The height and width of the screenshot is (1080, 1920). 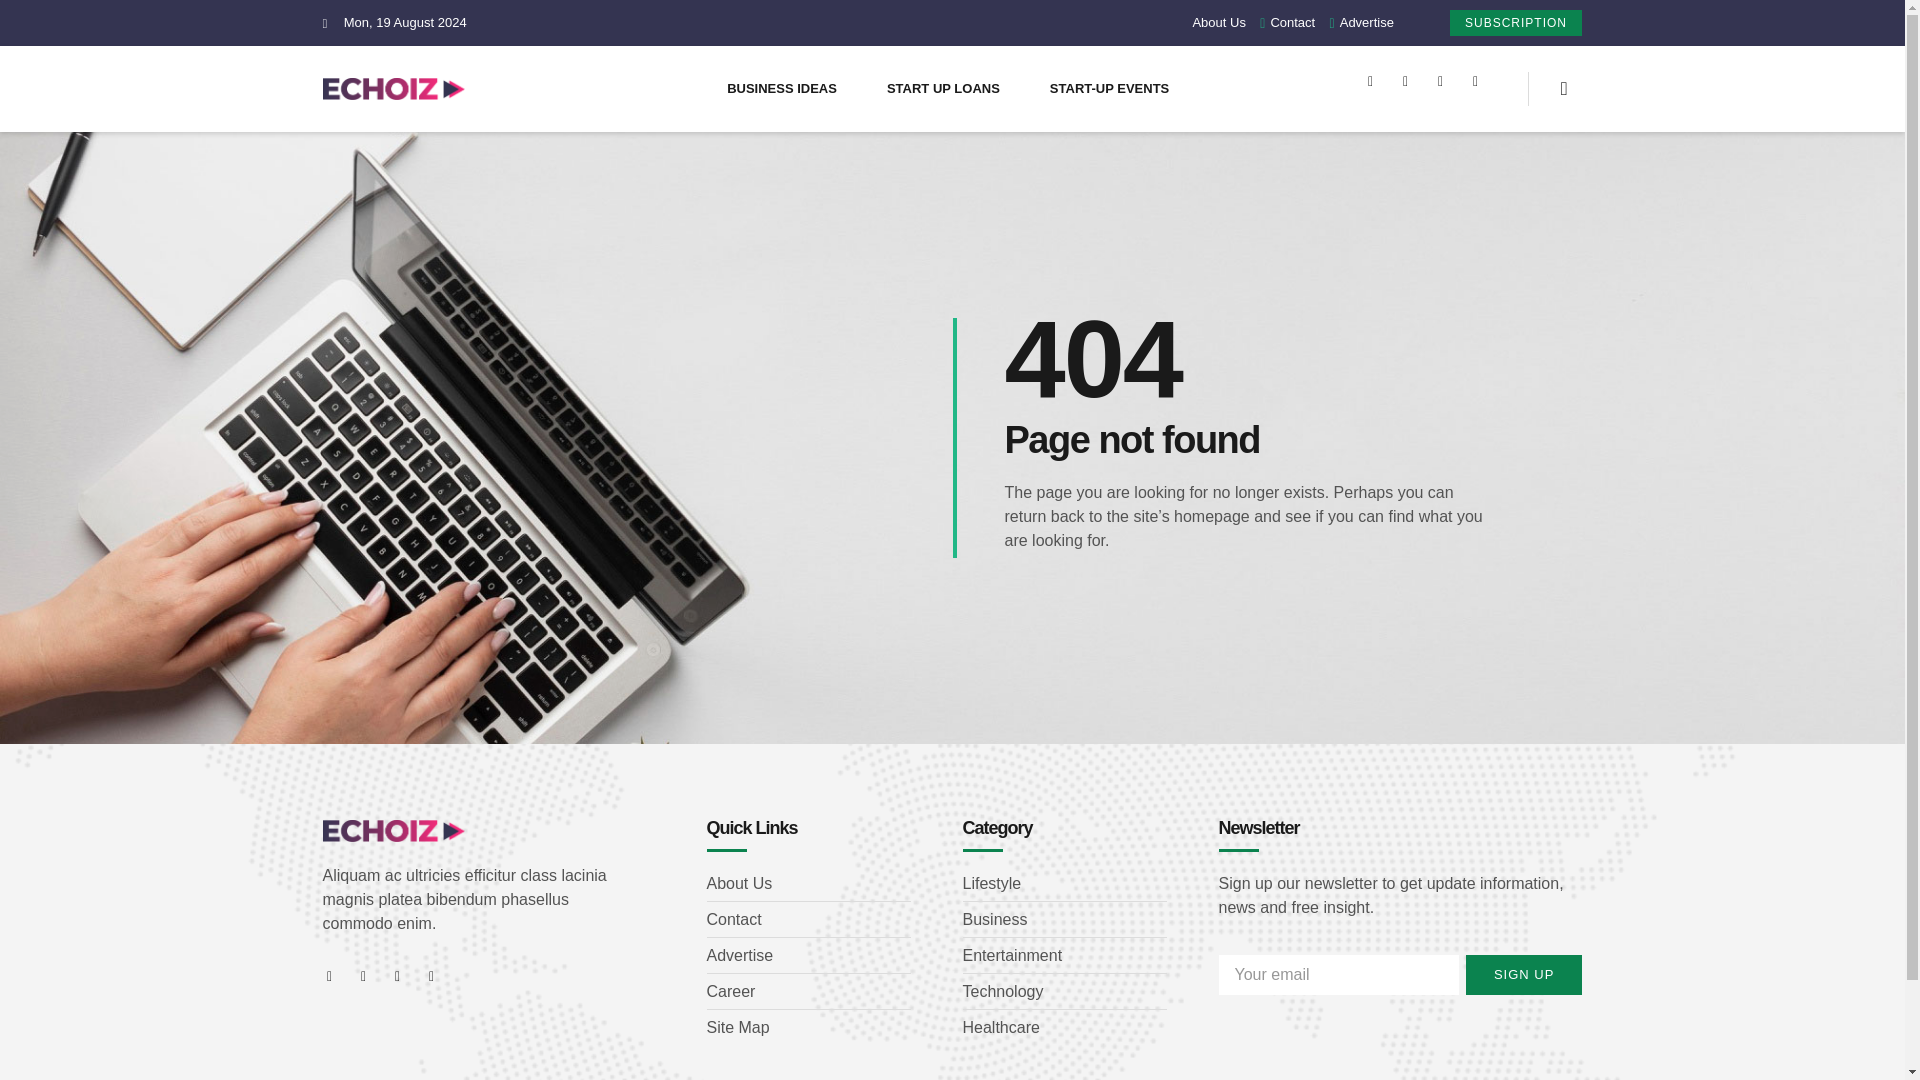 What do you see at coordinates (808, 955) in the screenshot?
I see `Advertise` at bounding box center [808, 955].